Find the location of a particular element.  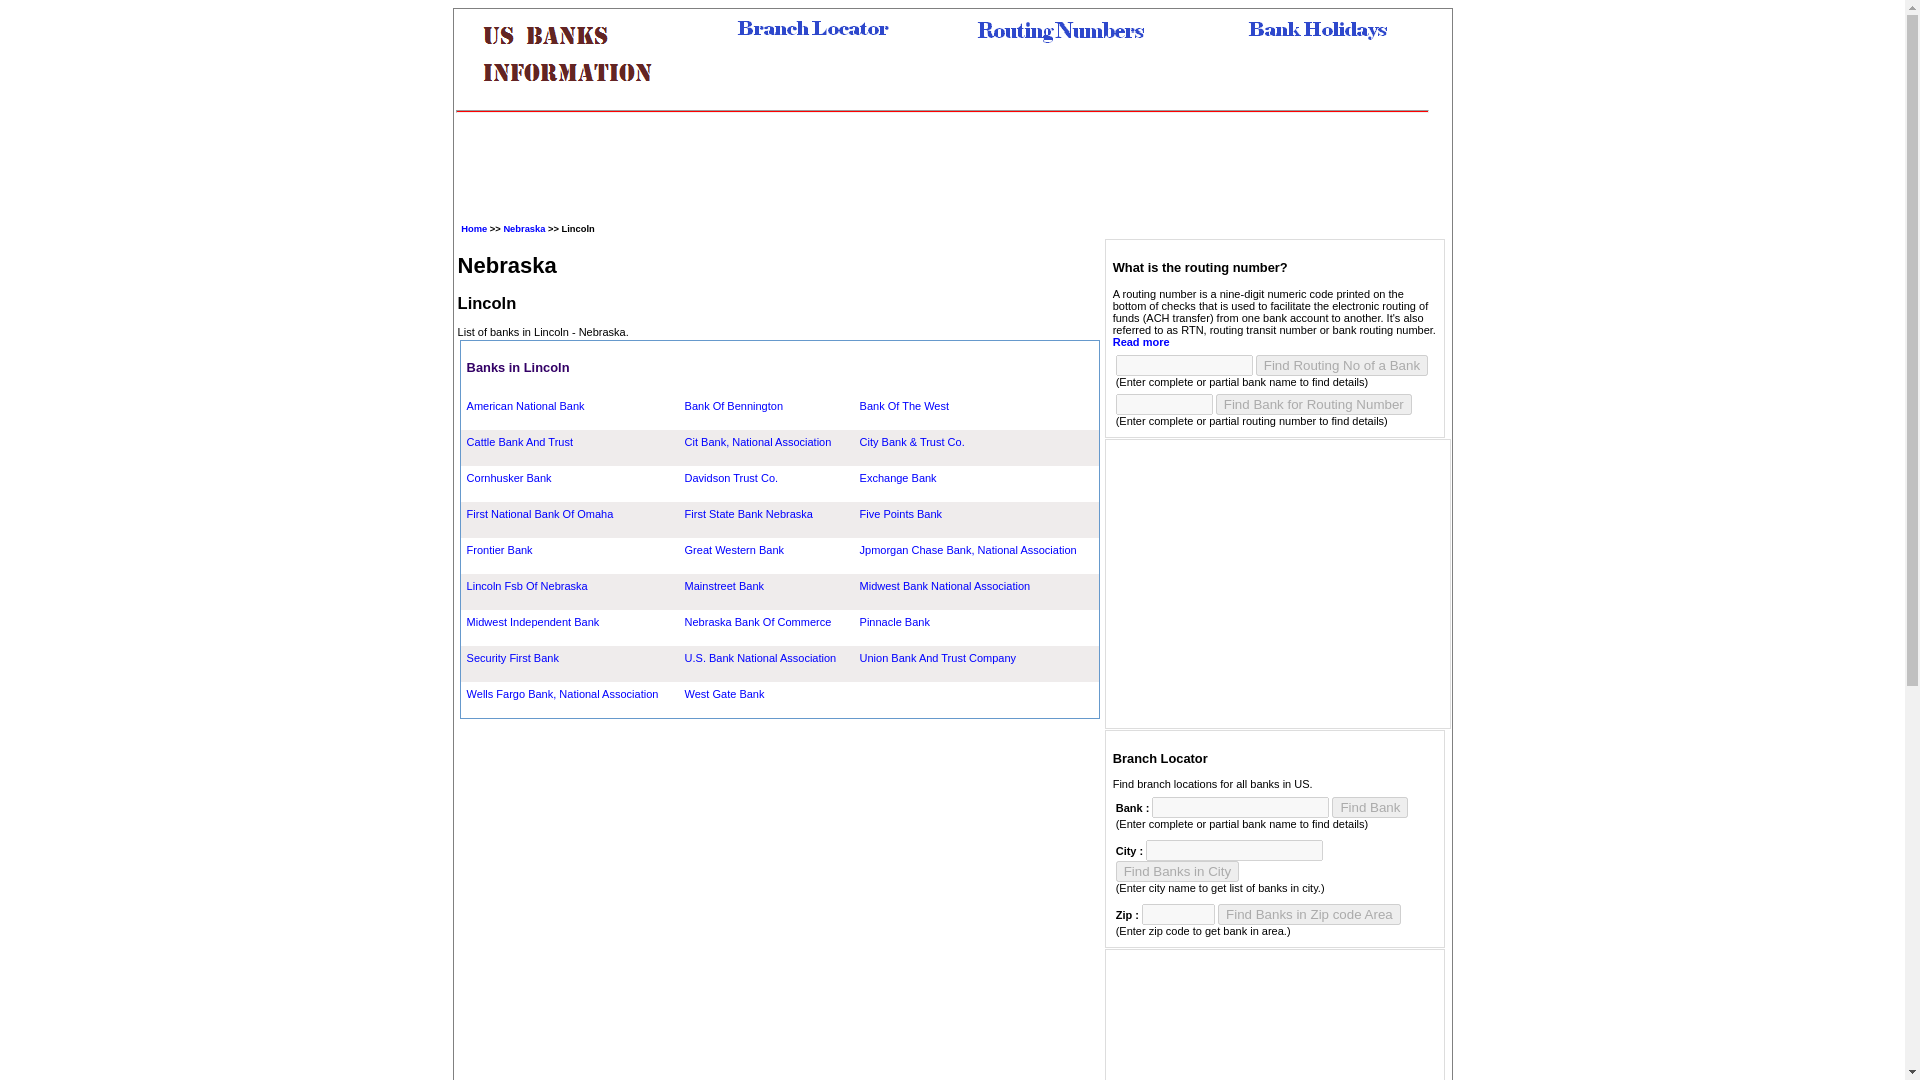

Find Banks in City is located at coordinates (1176, 871).